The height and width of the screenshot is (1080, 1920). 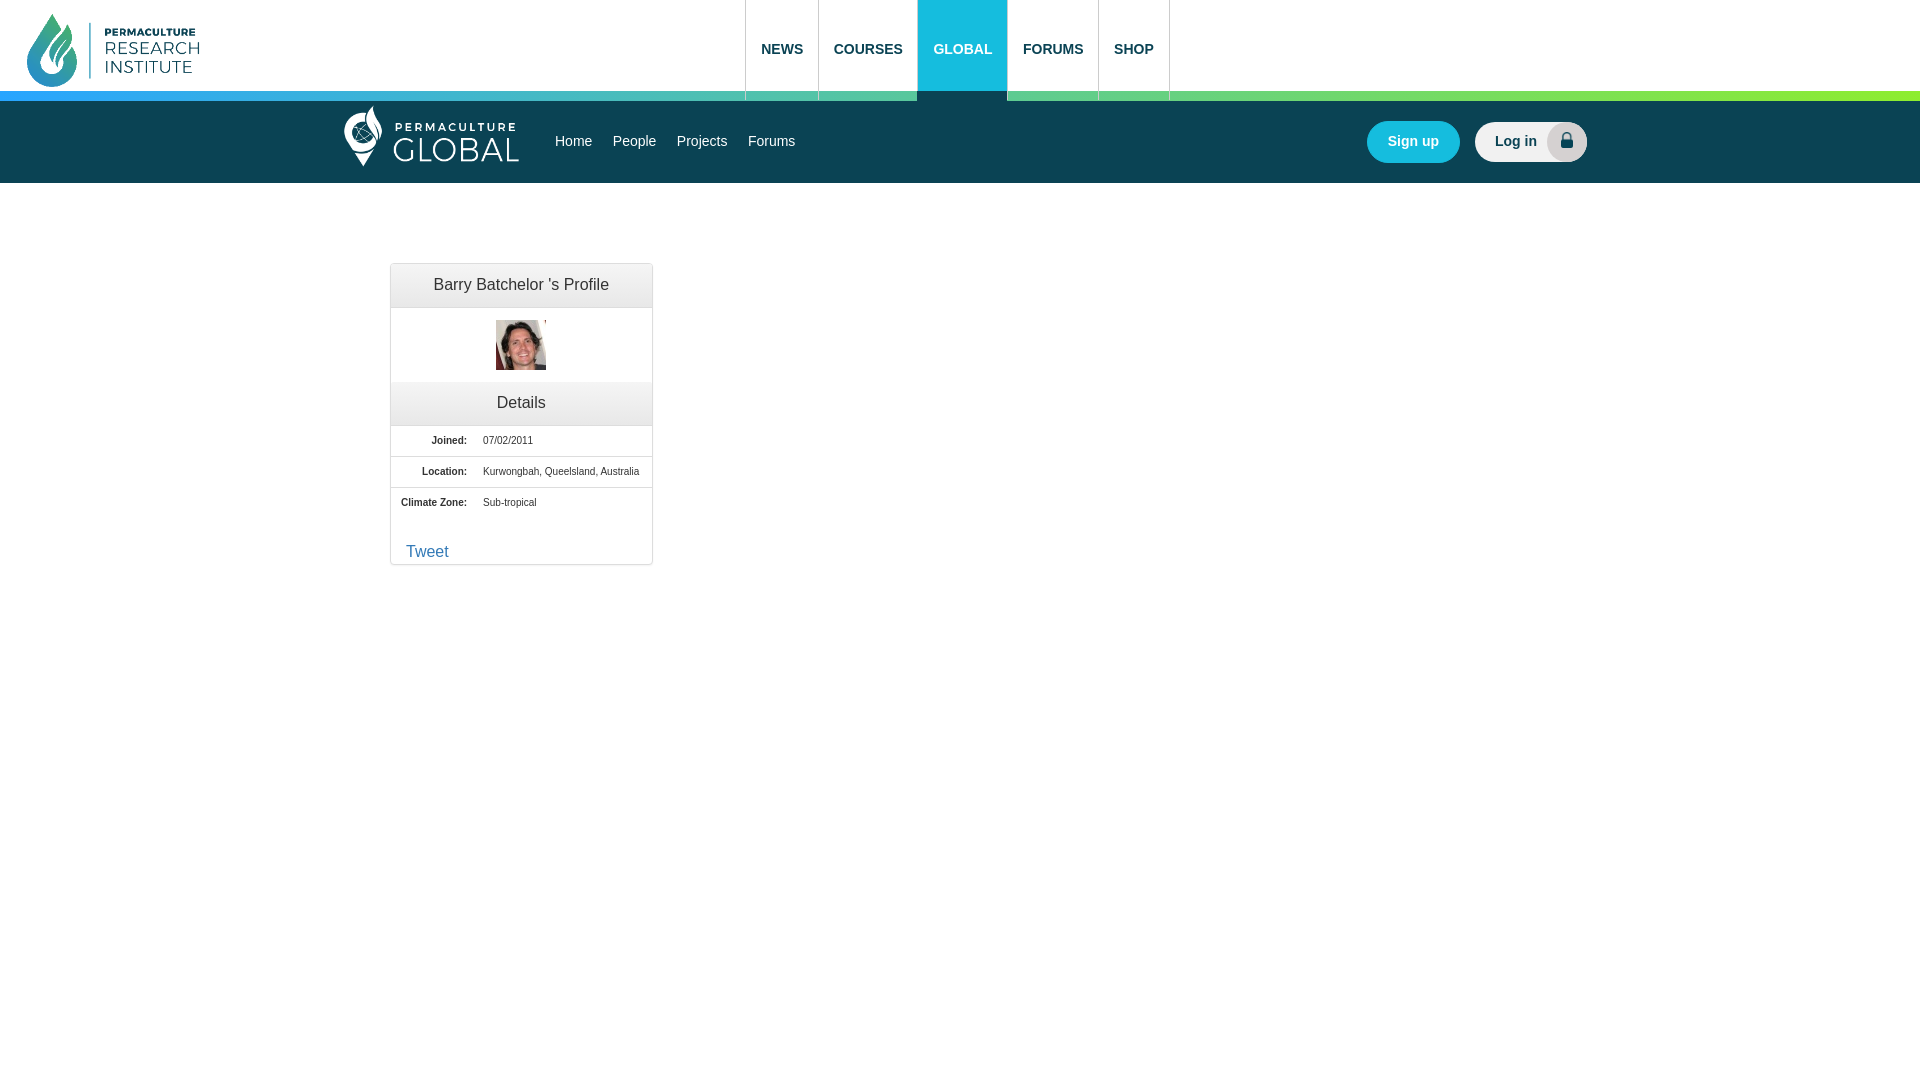 I want to click on Log in, so click(x=1530, y=142).